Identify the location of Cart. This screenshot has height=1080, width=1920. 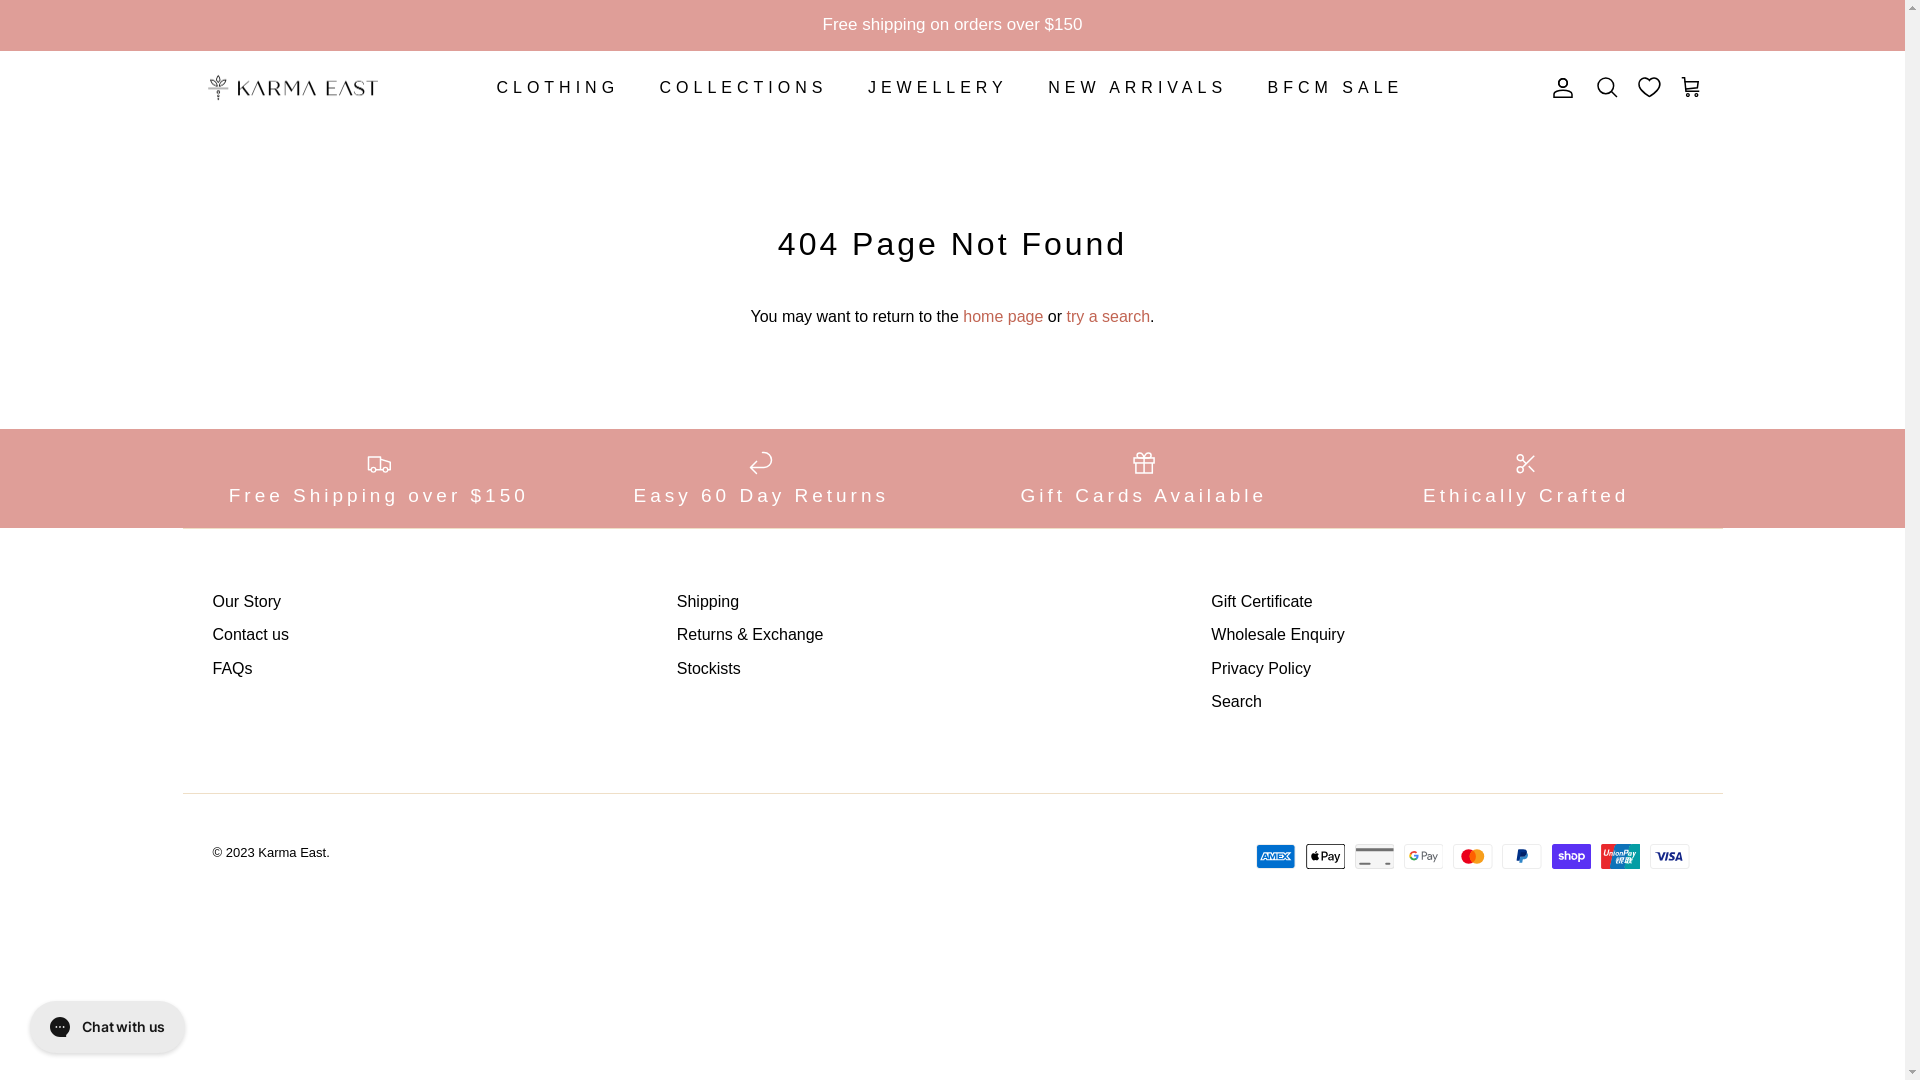
(1691, 88).